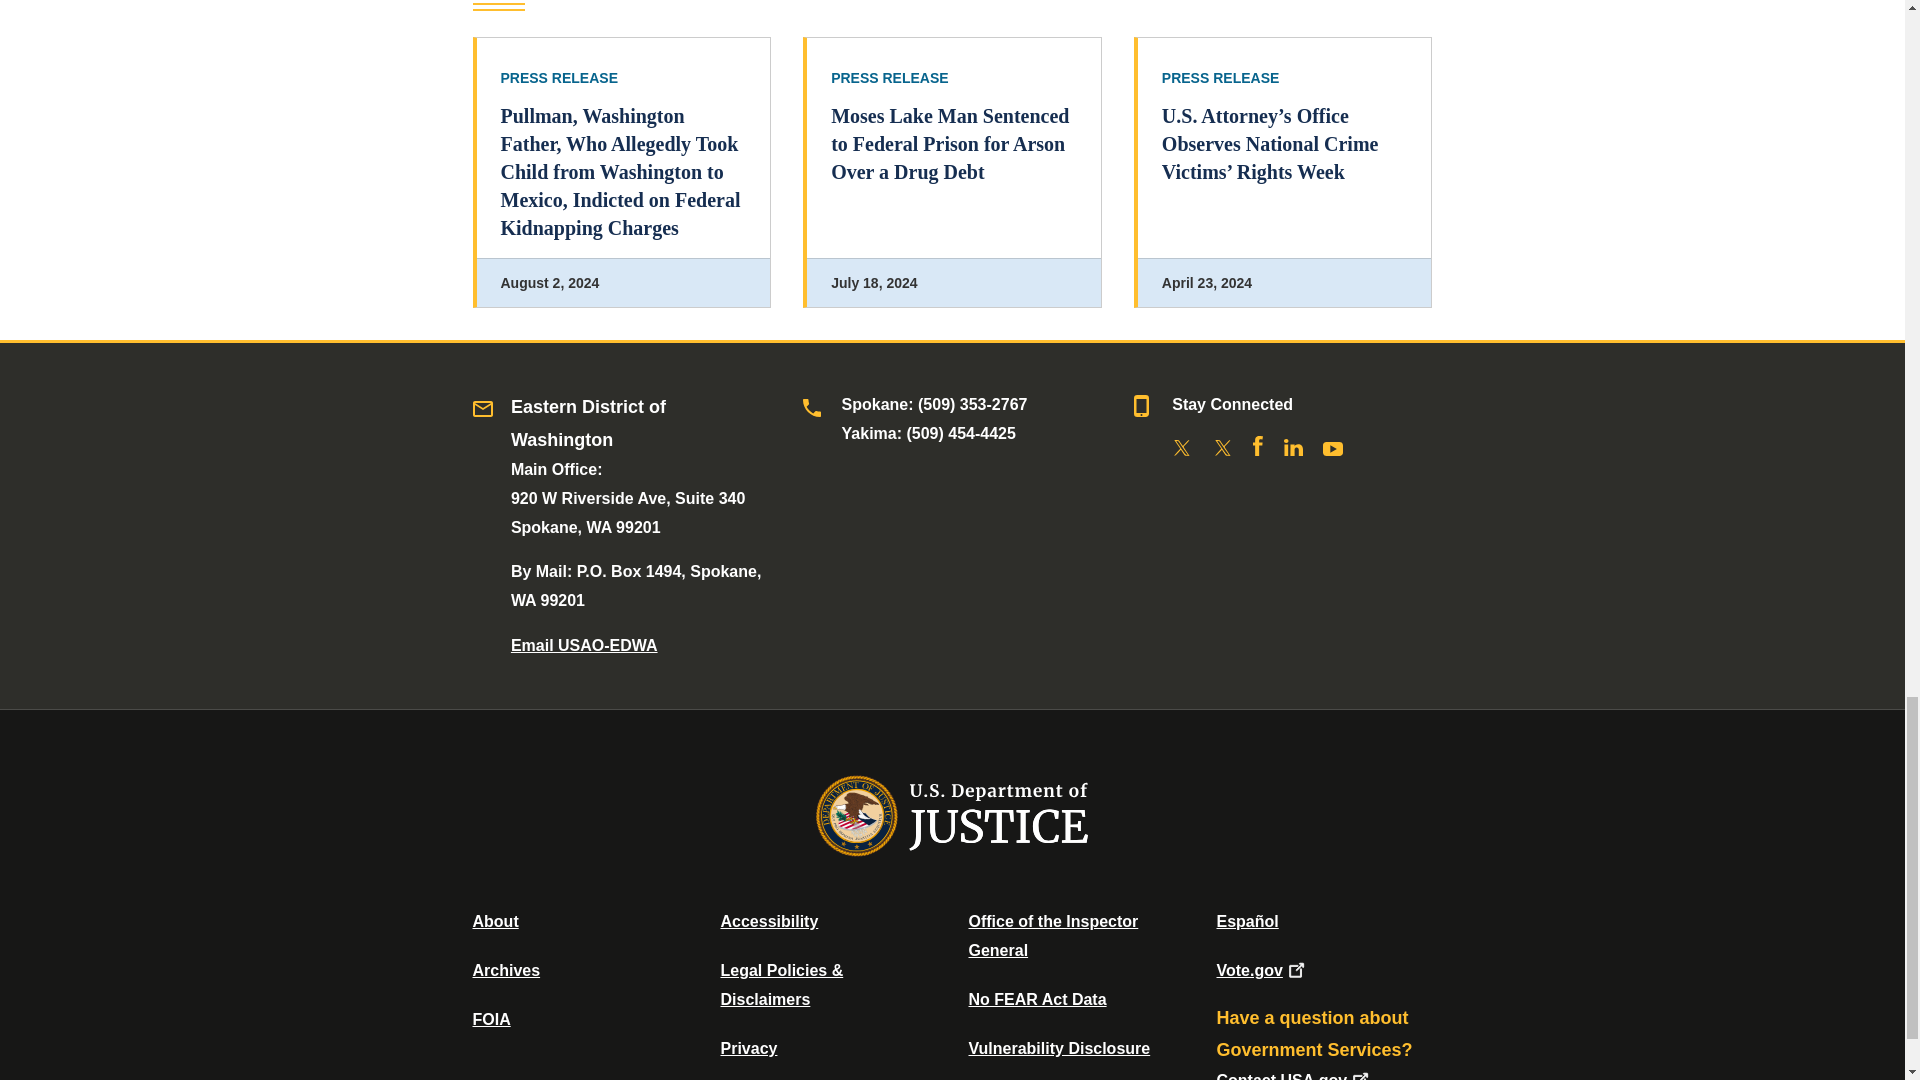 The height and width of the screenshot is (1080, 1920). What do you see at coordinates (495, 920) in the screenshot?
I see `About DOJ` at bounding box center [495, 920].